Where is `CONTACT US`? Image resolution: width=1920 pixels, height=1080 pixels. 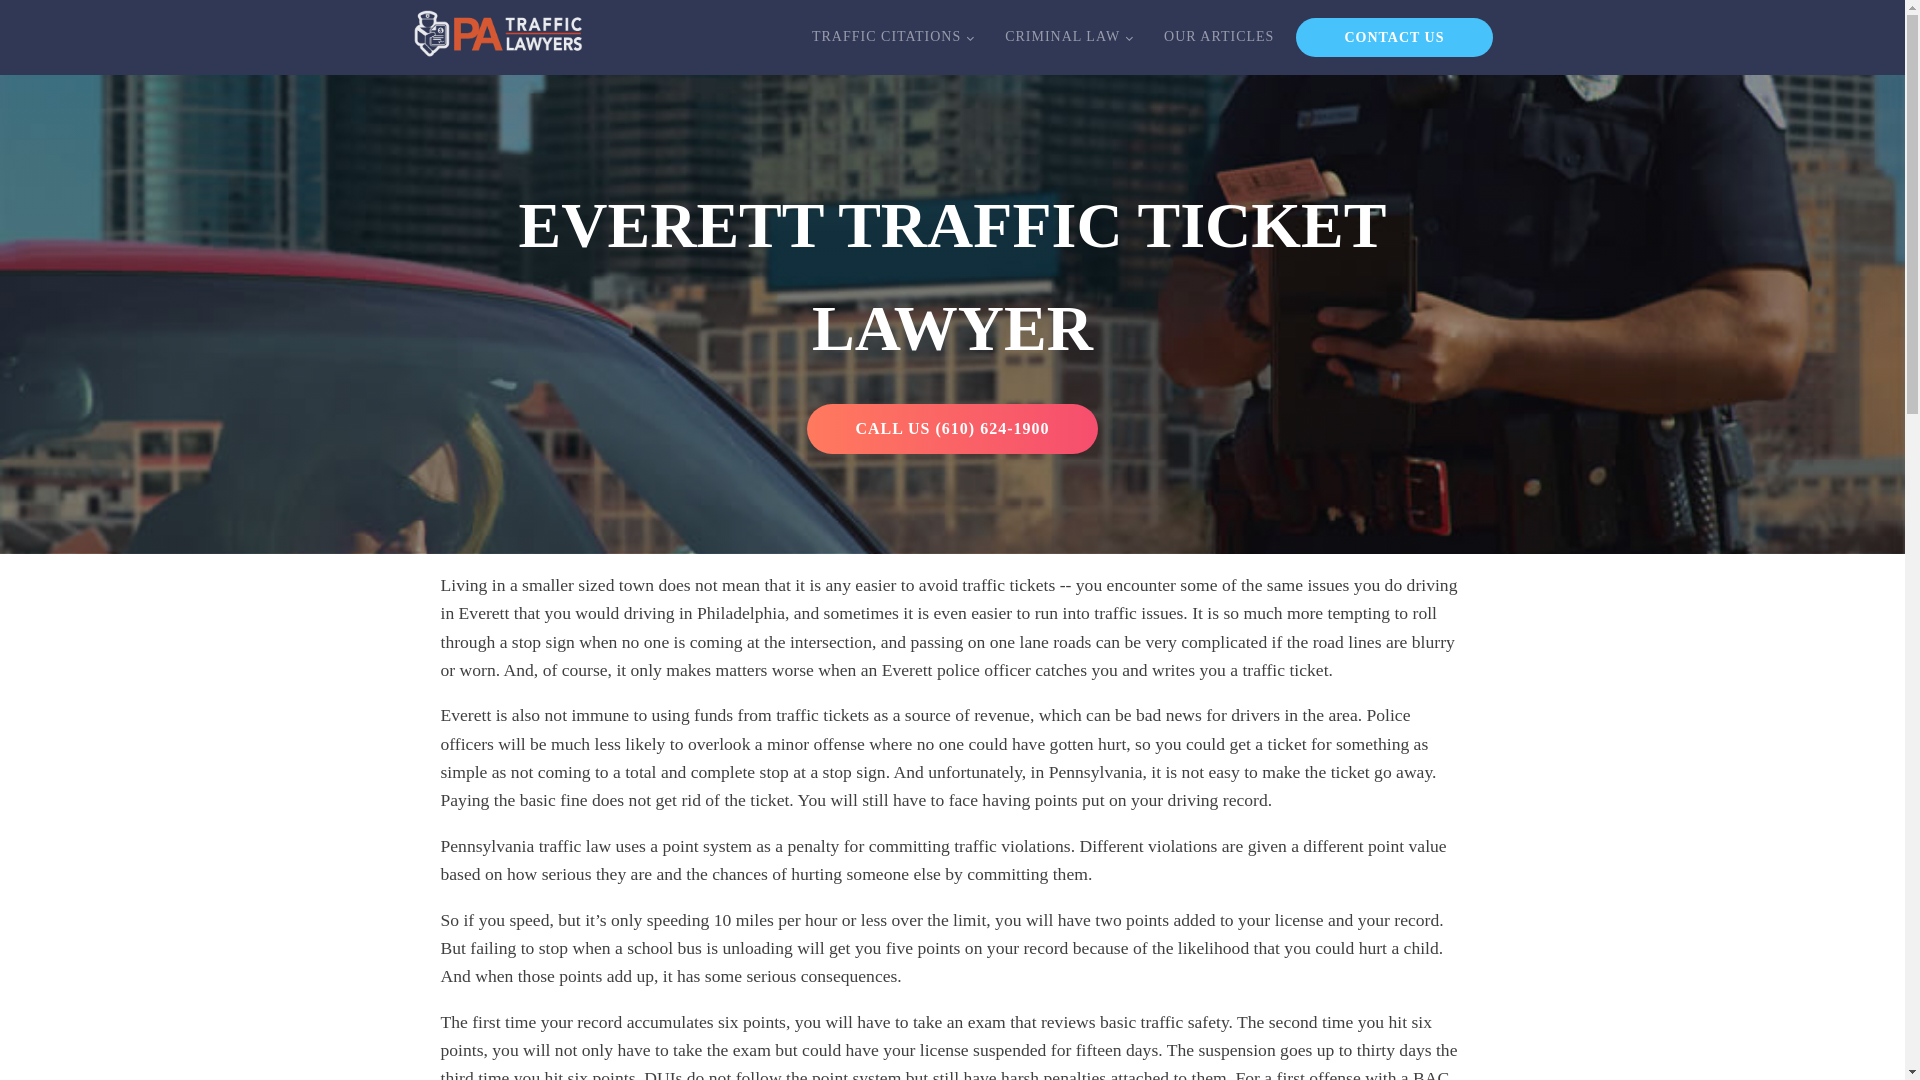
CONTACT US is located at coordinates (1394, 38).